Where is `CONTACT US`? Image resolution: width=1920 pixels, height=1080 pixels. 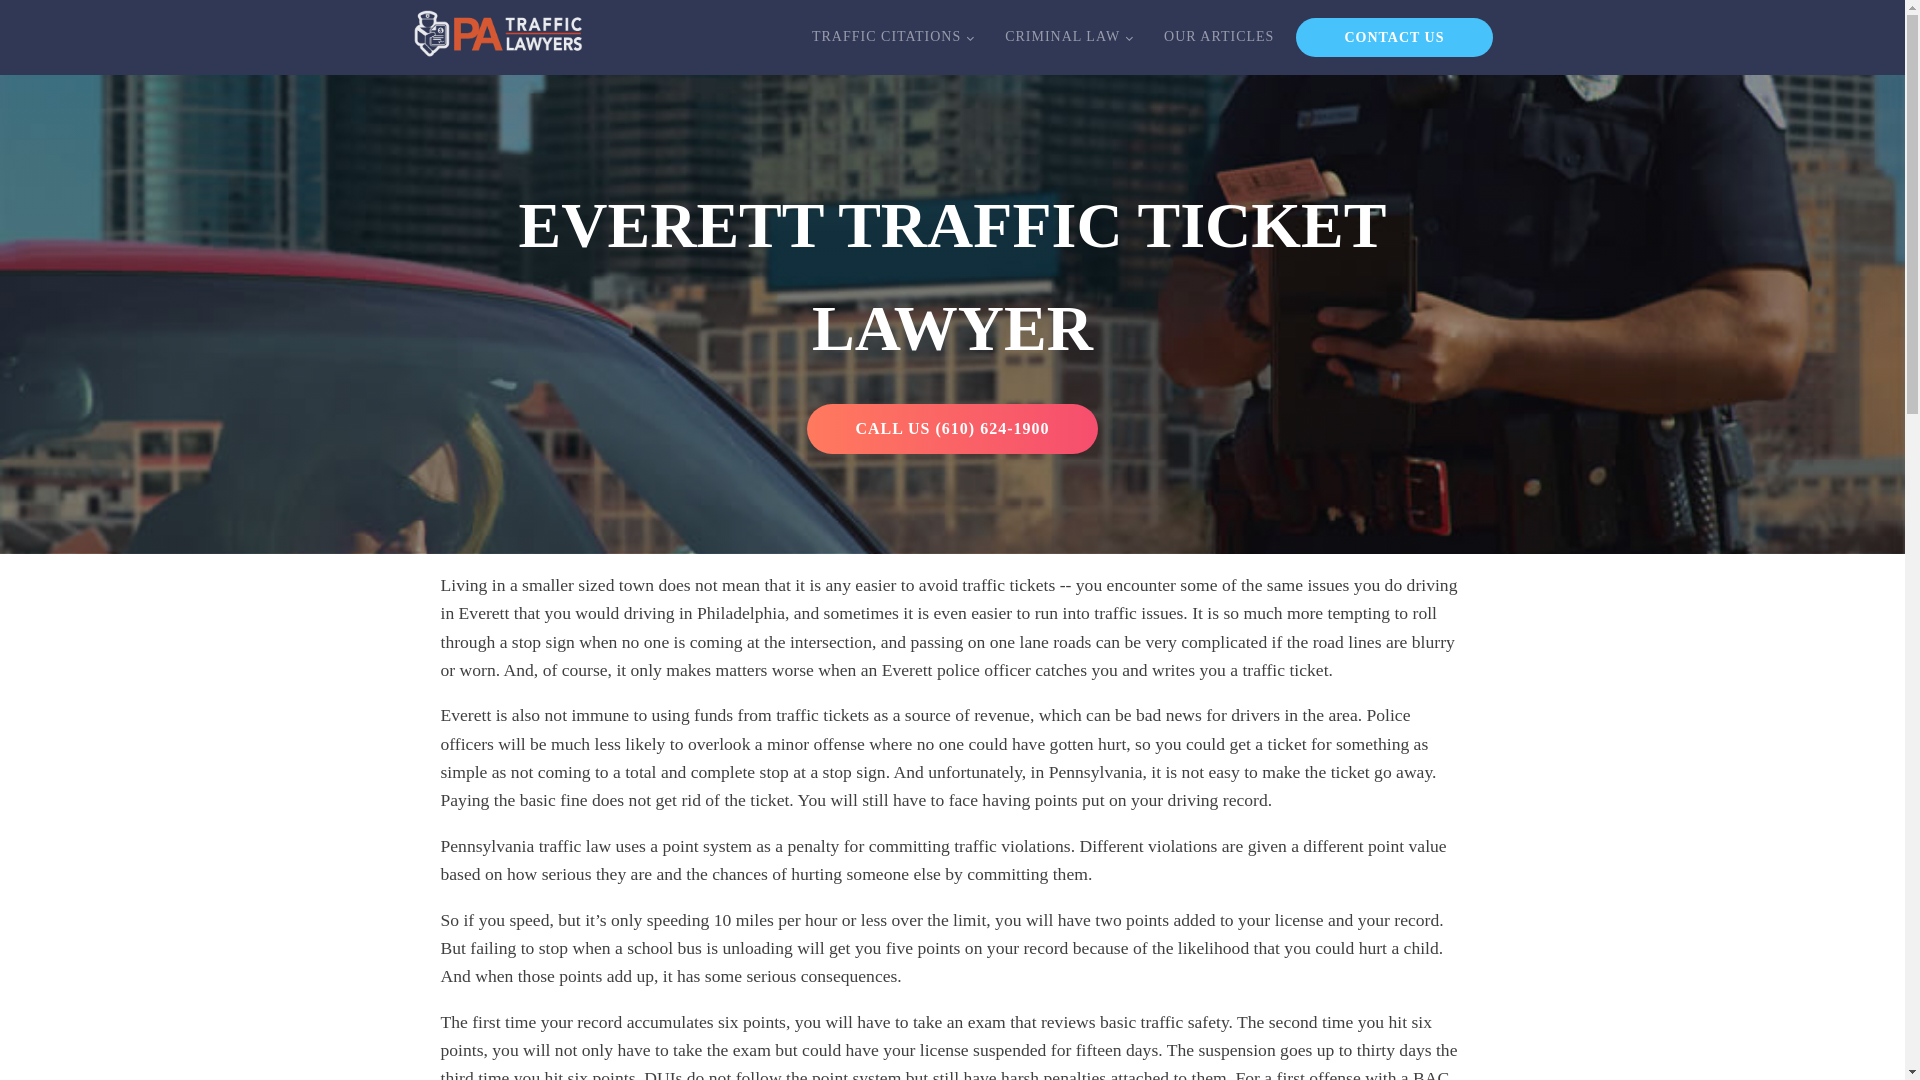
CONTACT US is located at coordinates (1394, 38).